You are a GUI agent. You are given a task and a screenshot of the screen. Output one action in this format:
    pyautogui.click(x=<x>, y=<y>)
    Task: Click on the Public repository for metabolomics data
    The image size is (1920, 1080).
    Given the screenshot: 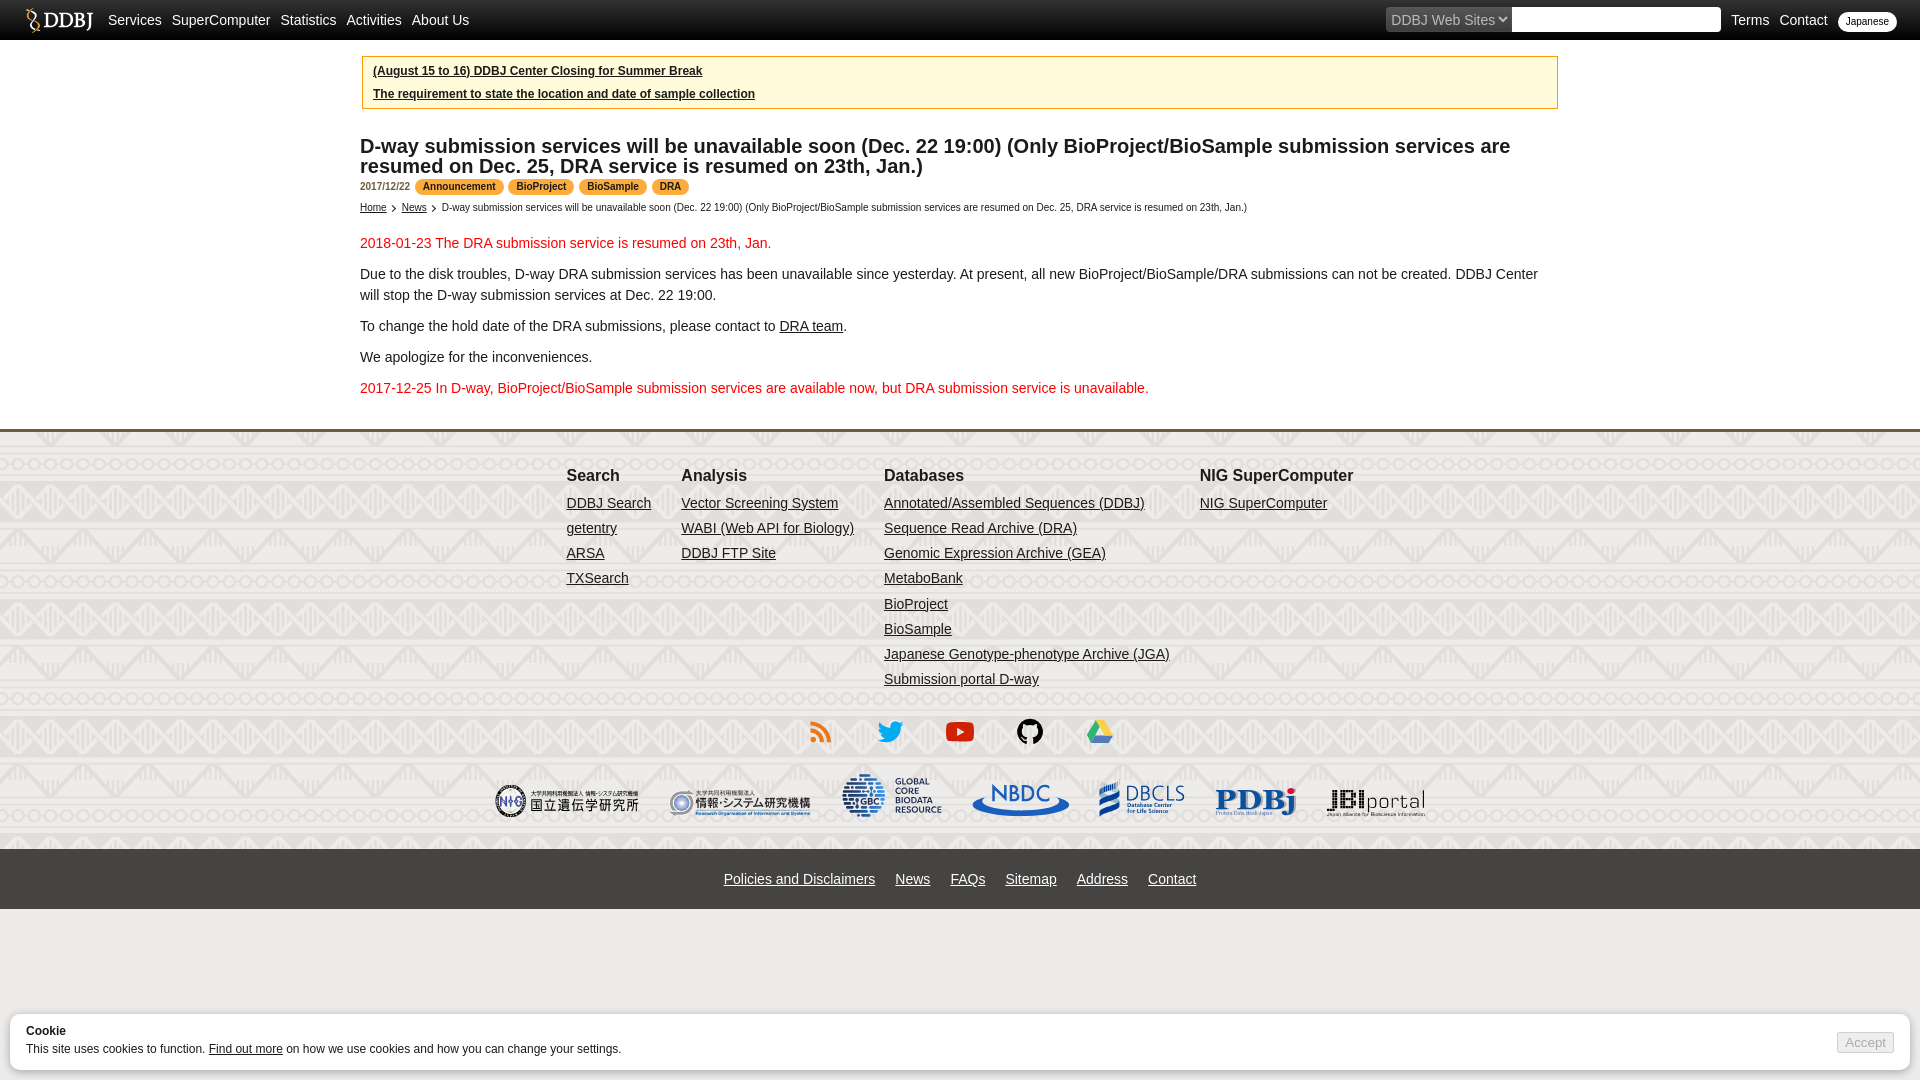 What is the action you would take?
    pyautogui.click(x=923, y=578)
    